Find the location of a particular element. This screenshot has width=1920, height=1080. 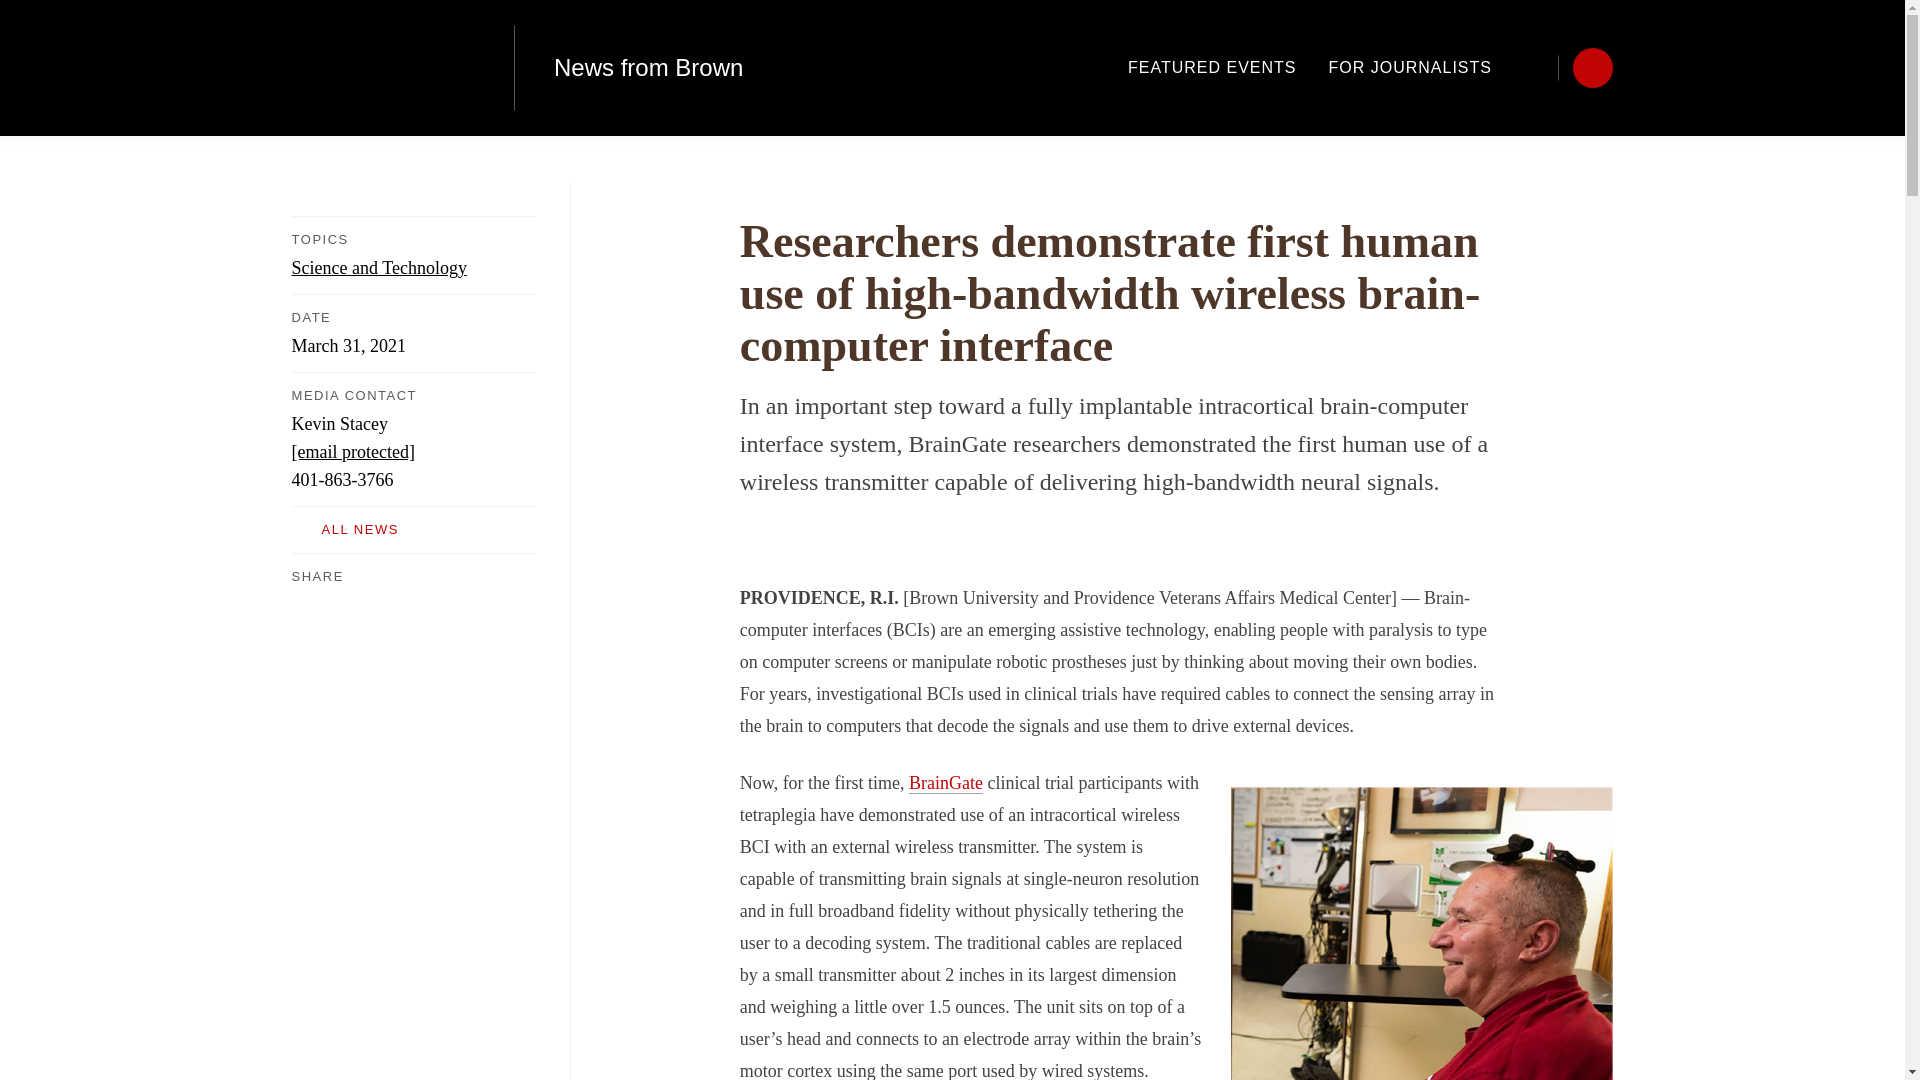

Menu is located at coordinates (1592, 67).